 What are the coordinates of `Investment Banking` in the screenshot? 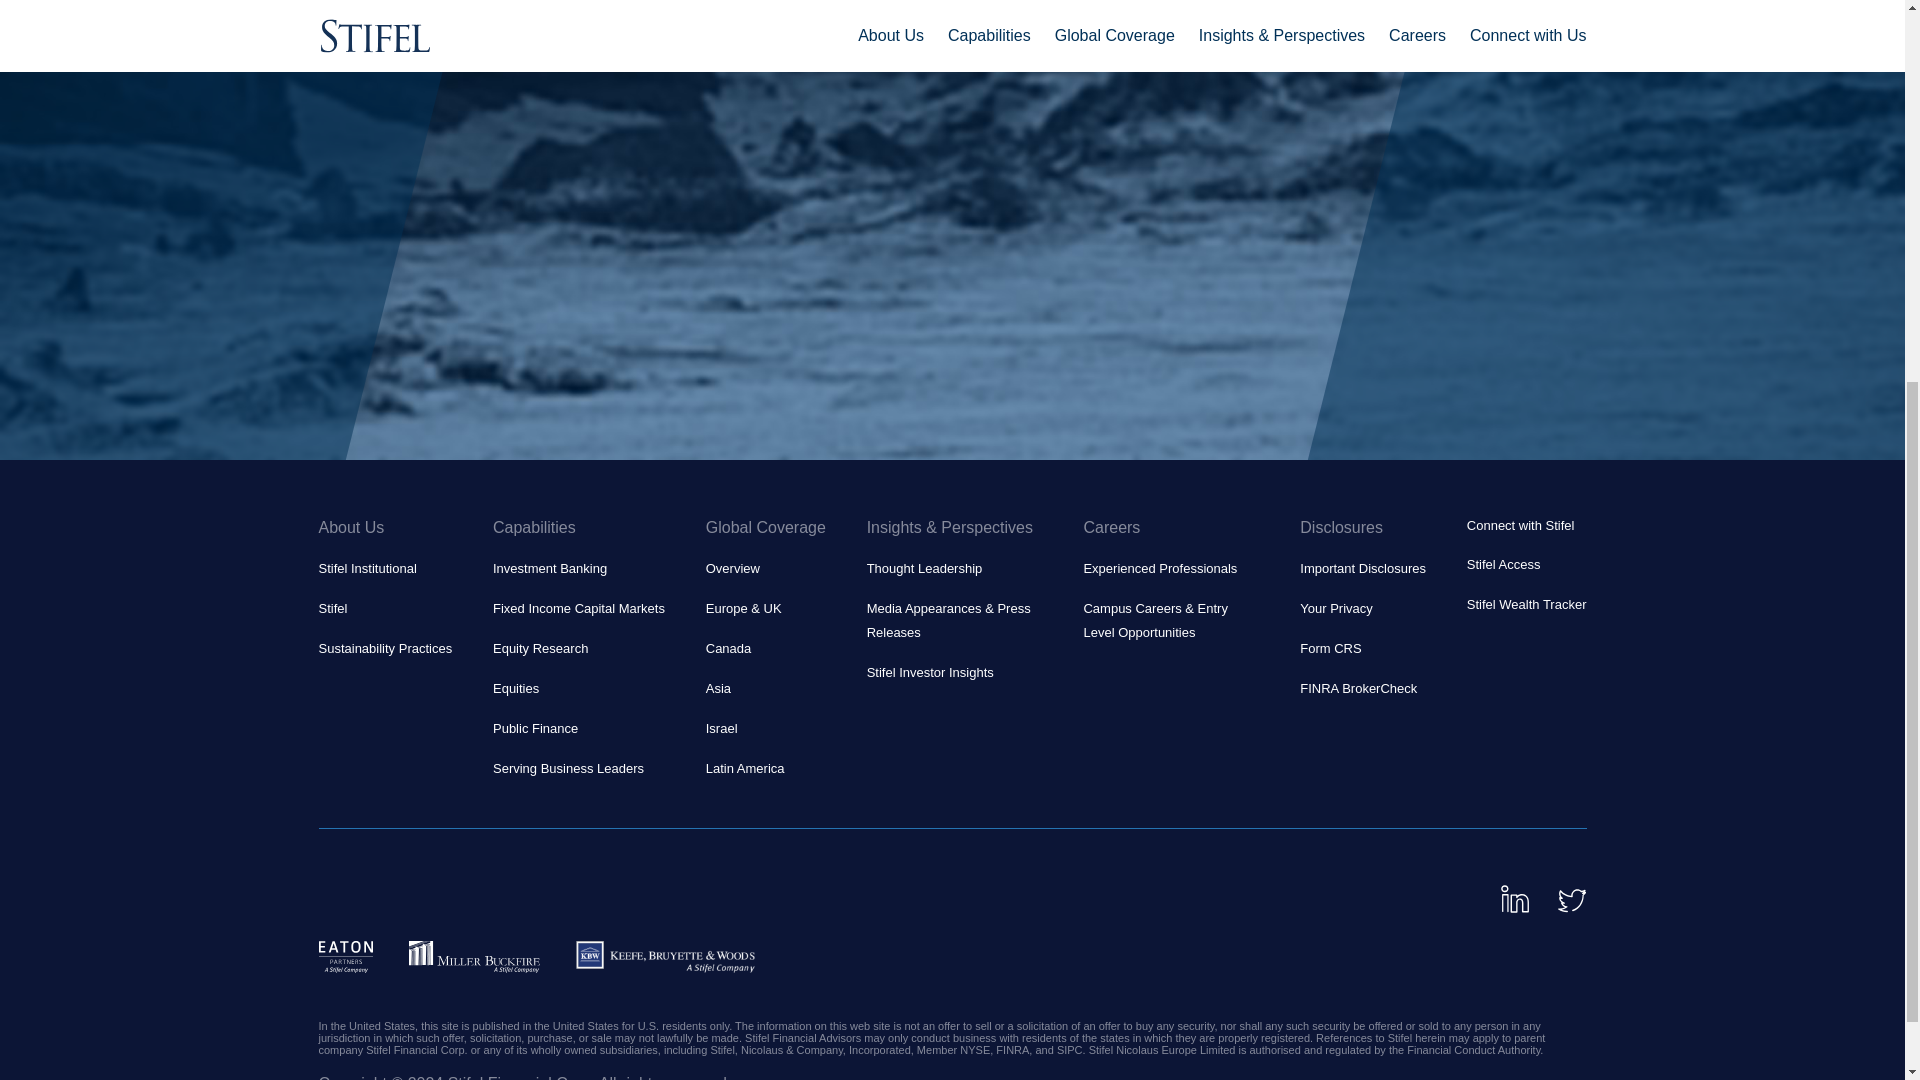 It's located at (550, 568).